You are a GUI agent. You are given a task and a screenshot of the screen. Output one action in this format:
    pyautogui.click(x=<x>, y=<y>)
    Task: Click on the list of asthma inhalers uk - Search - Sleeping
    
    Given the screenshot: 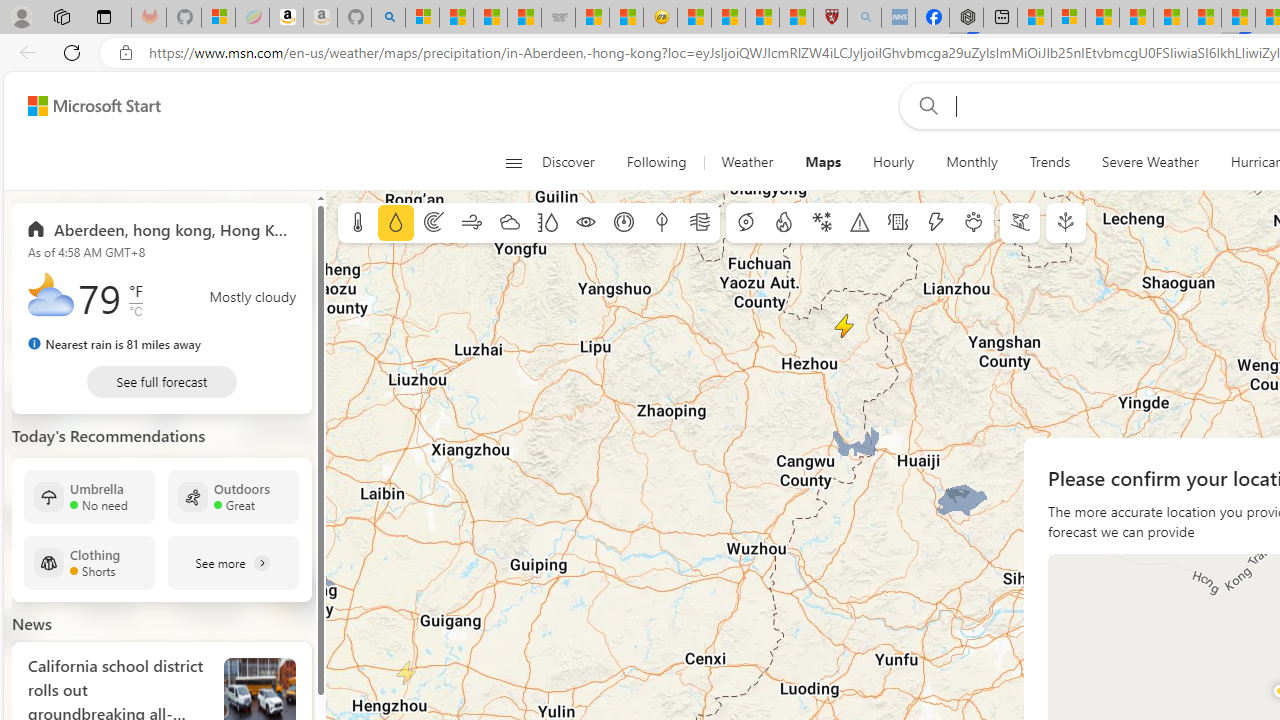 What is the action you would take?
    pyautogui.click(x=864, y=18)
    